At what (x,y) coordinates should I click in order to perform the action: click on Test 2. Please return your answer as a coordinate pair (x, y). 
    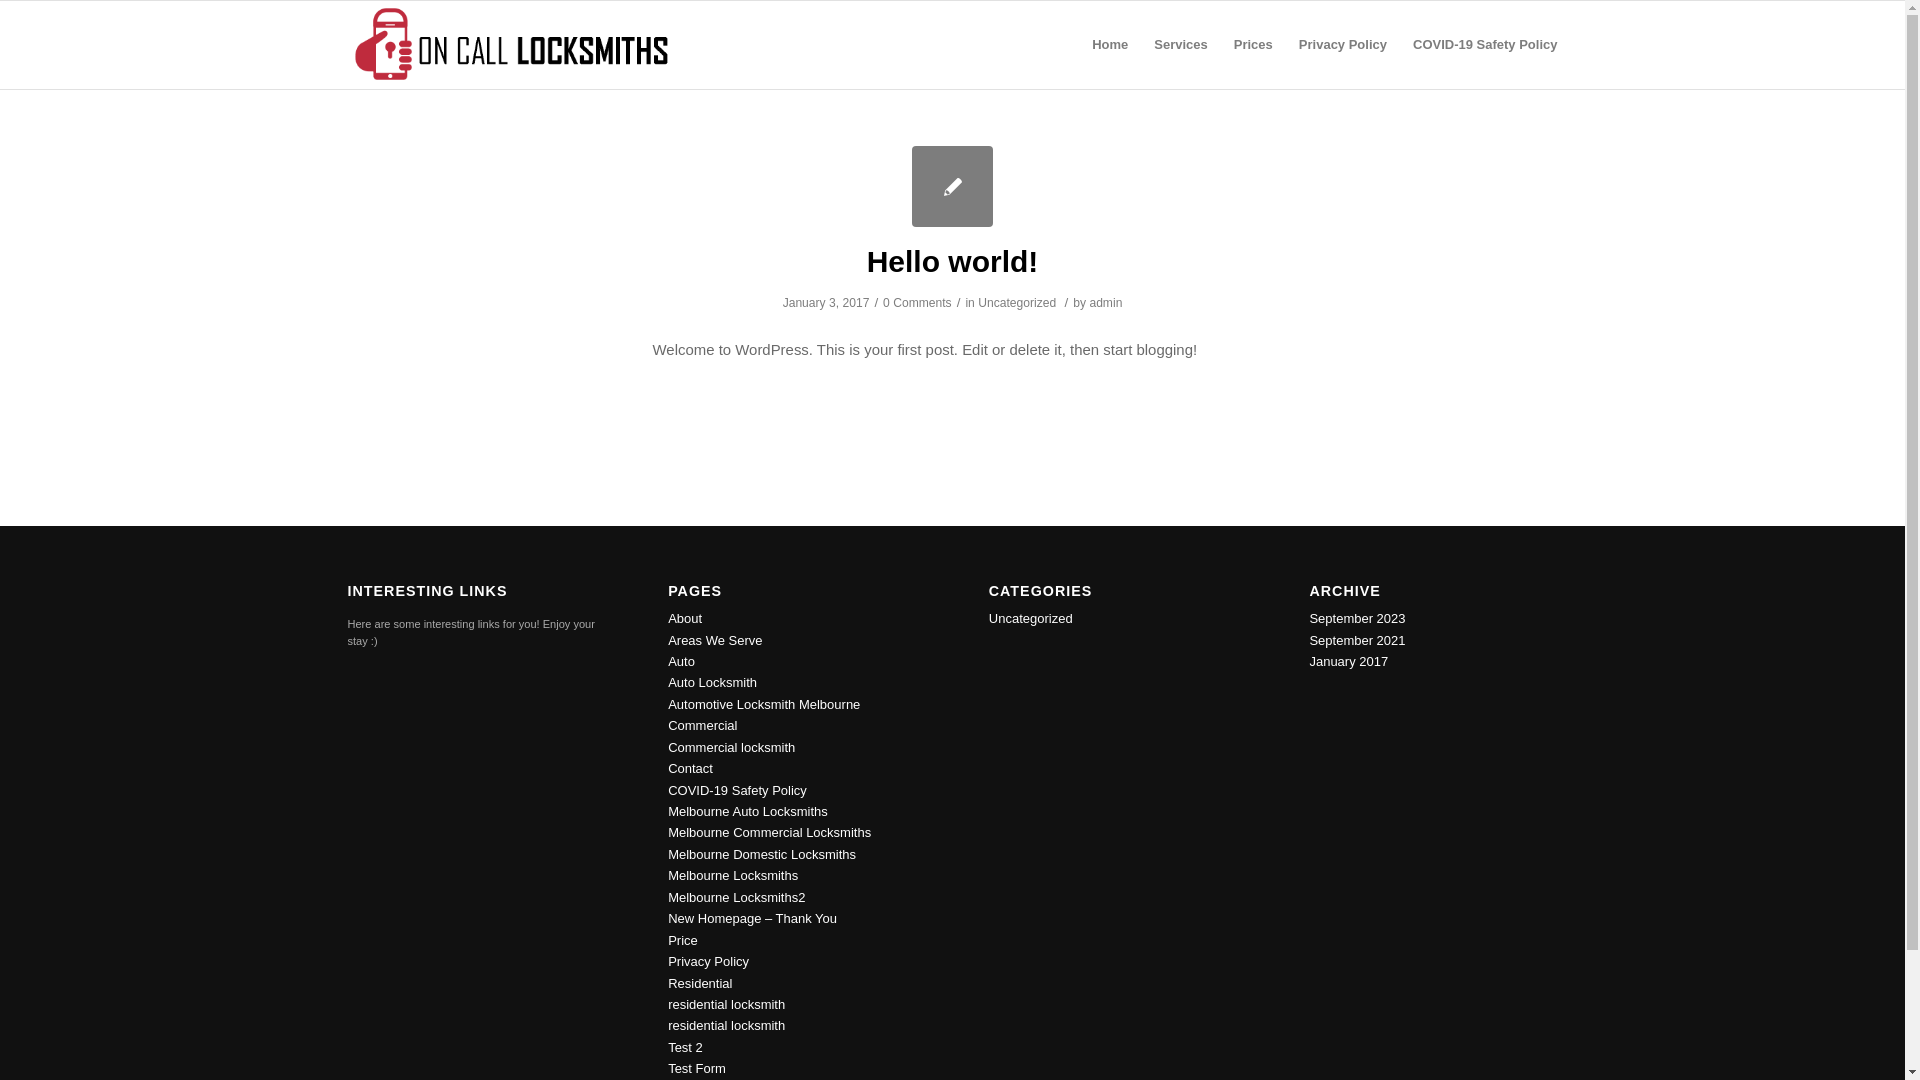
    Looking at the image, I should click on (686, 1048).